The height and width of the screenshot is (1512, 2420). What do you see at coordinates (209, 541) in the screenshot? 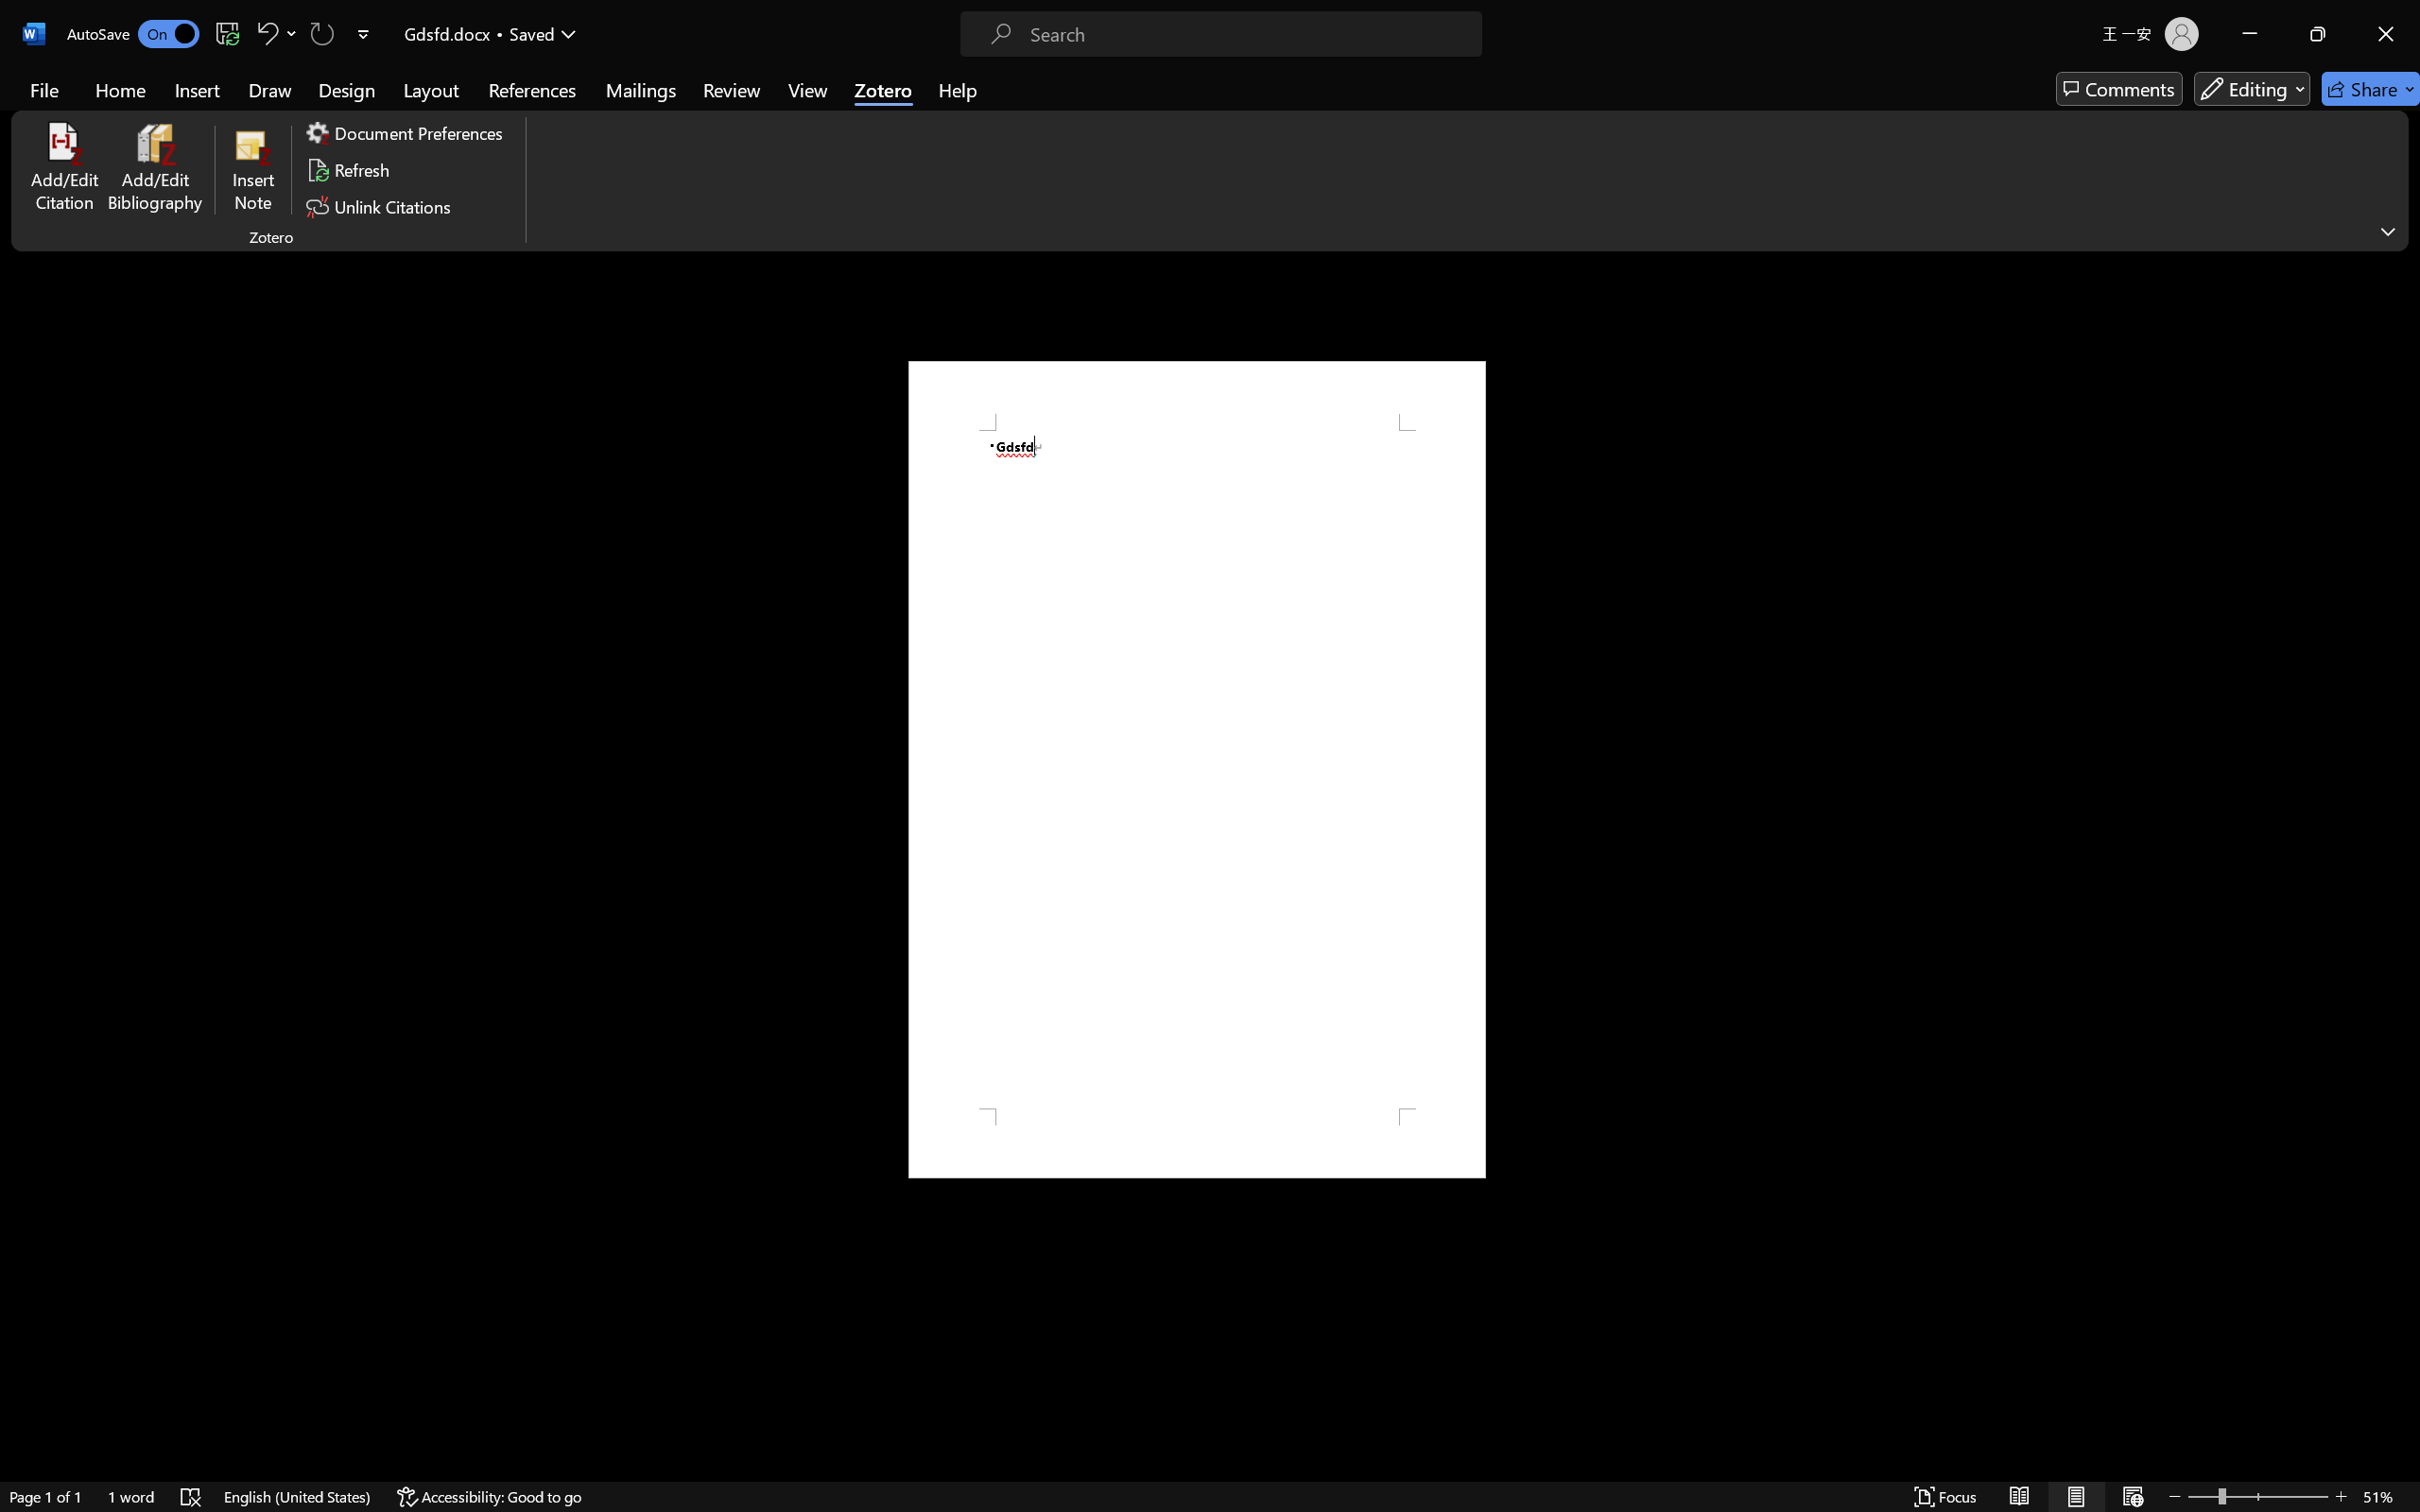
I see `Slide` at bounding box center [209, 541].